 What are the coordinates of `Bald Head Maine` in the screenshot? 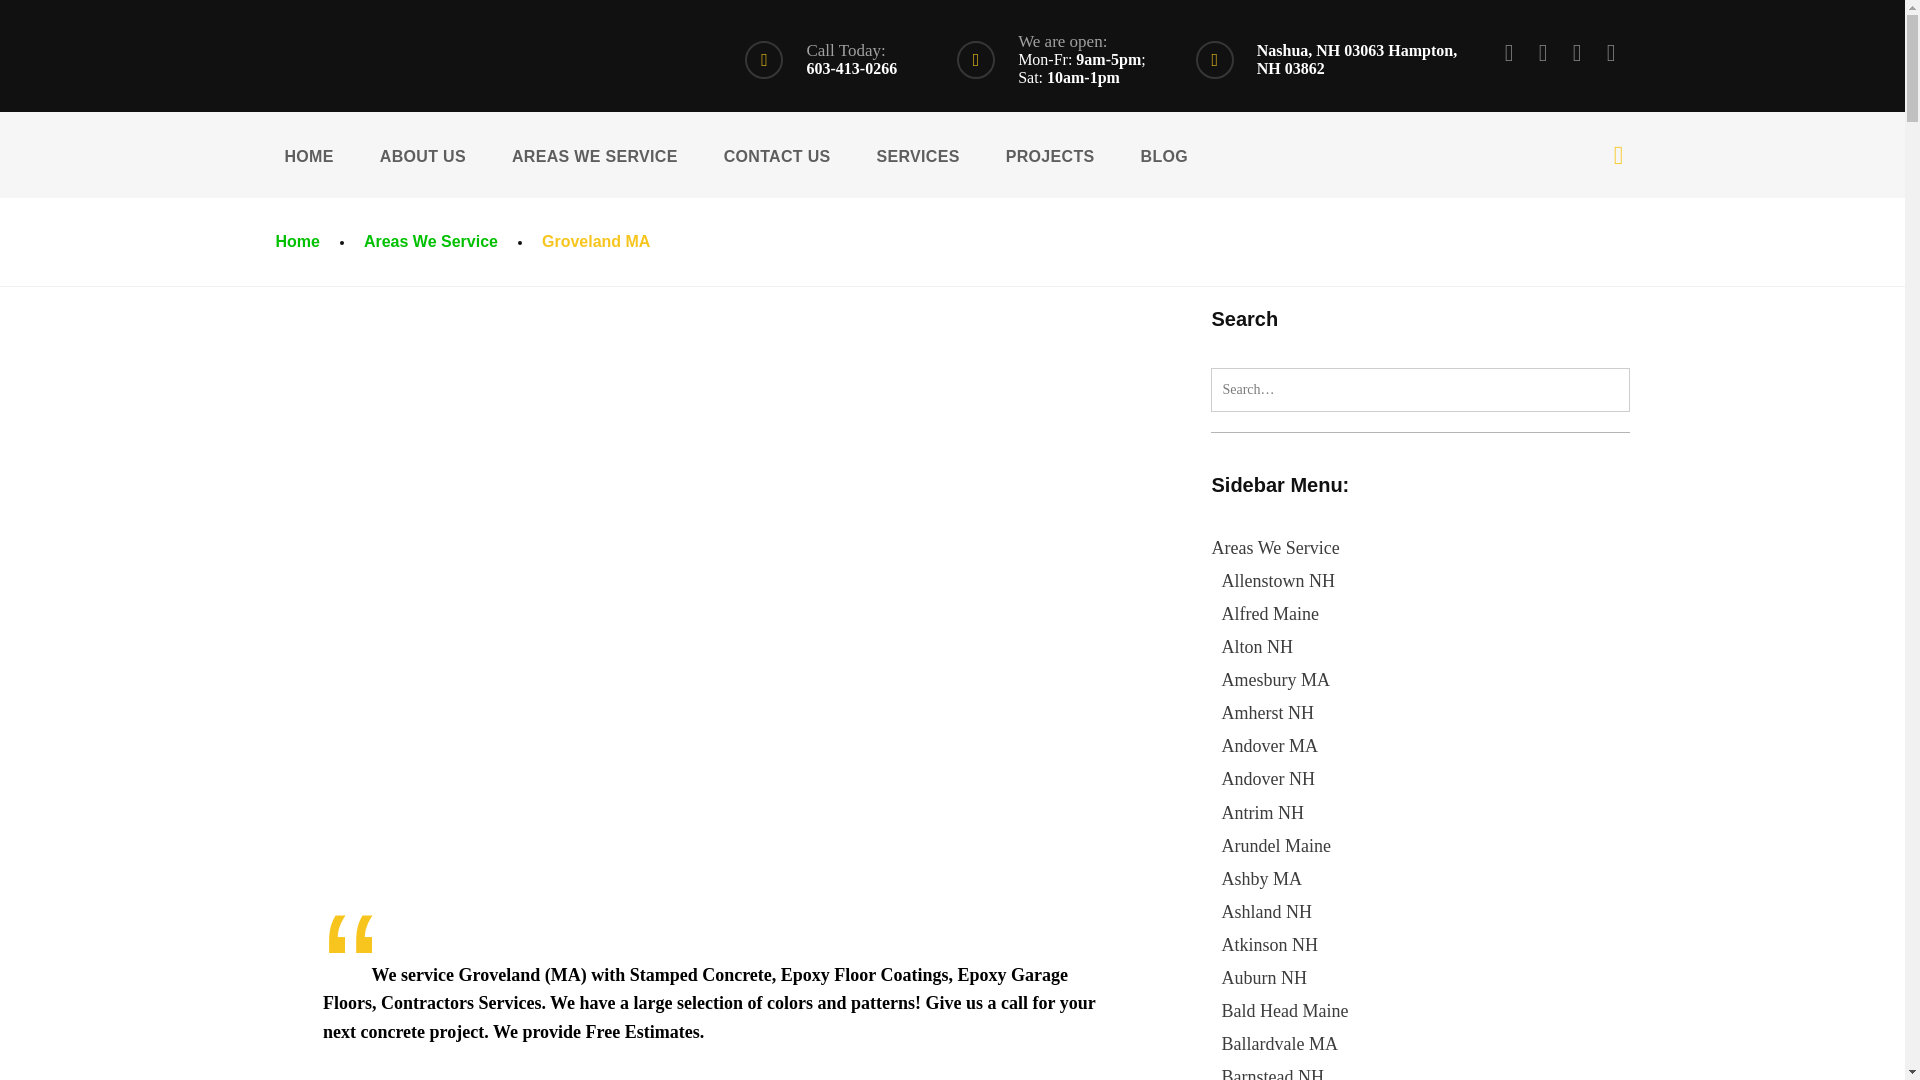 It's located at (1284, 1010).